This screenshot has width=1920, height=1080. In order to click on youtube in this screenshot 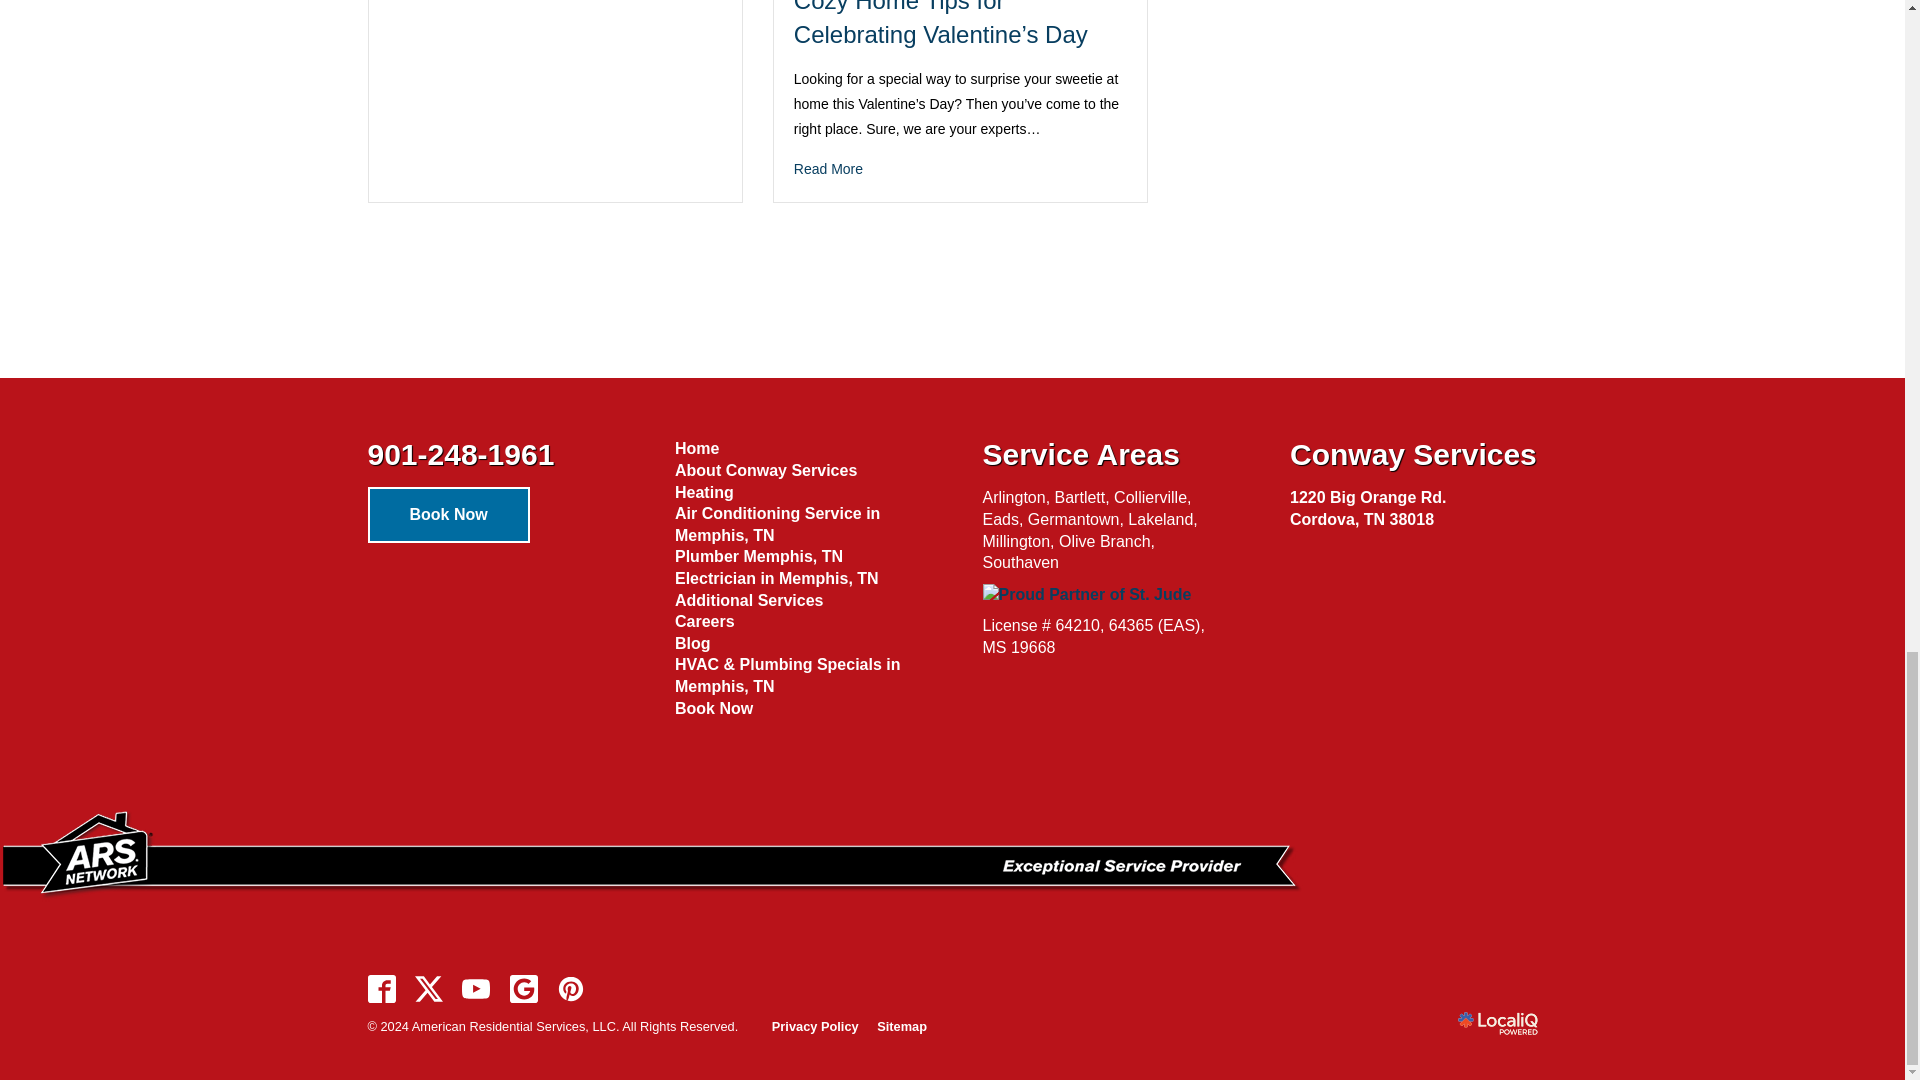, I will do `click(476, 988)`.